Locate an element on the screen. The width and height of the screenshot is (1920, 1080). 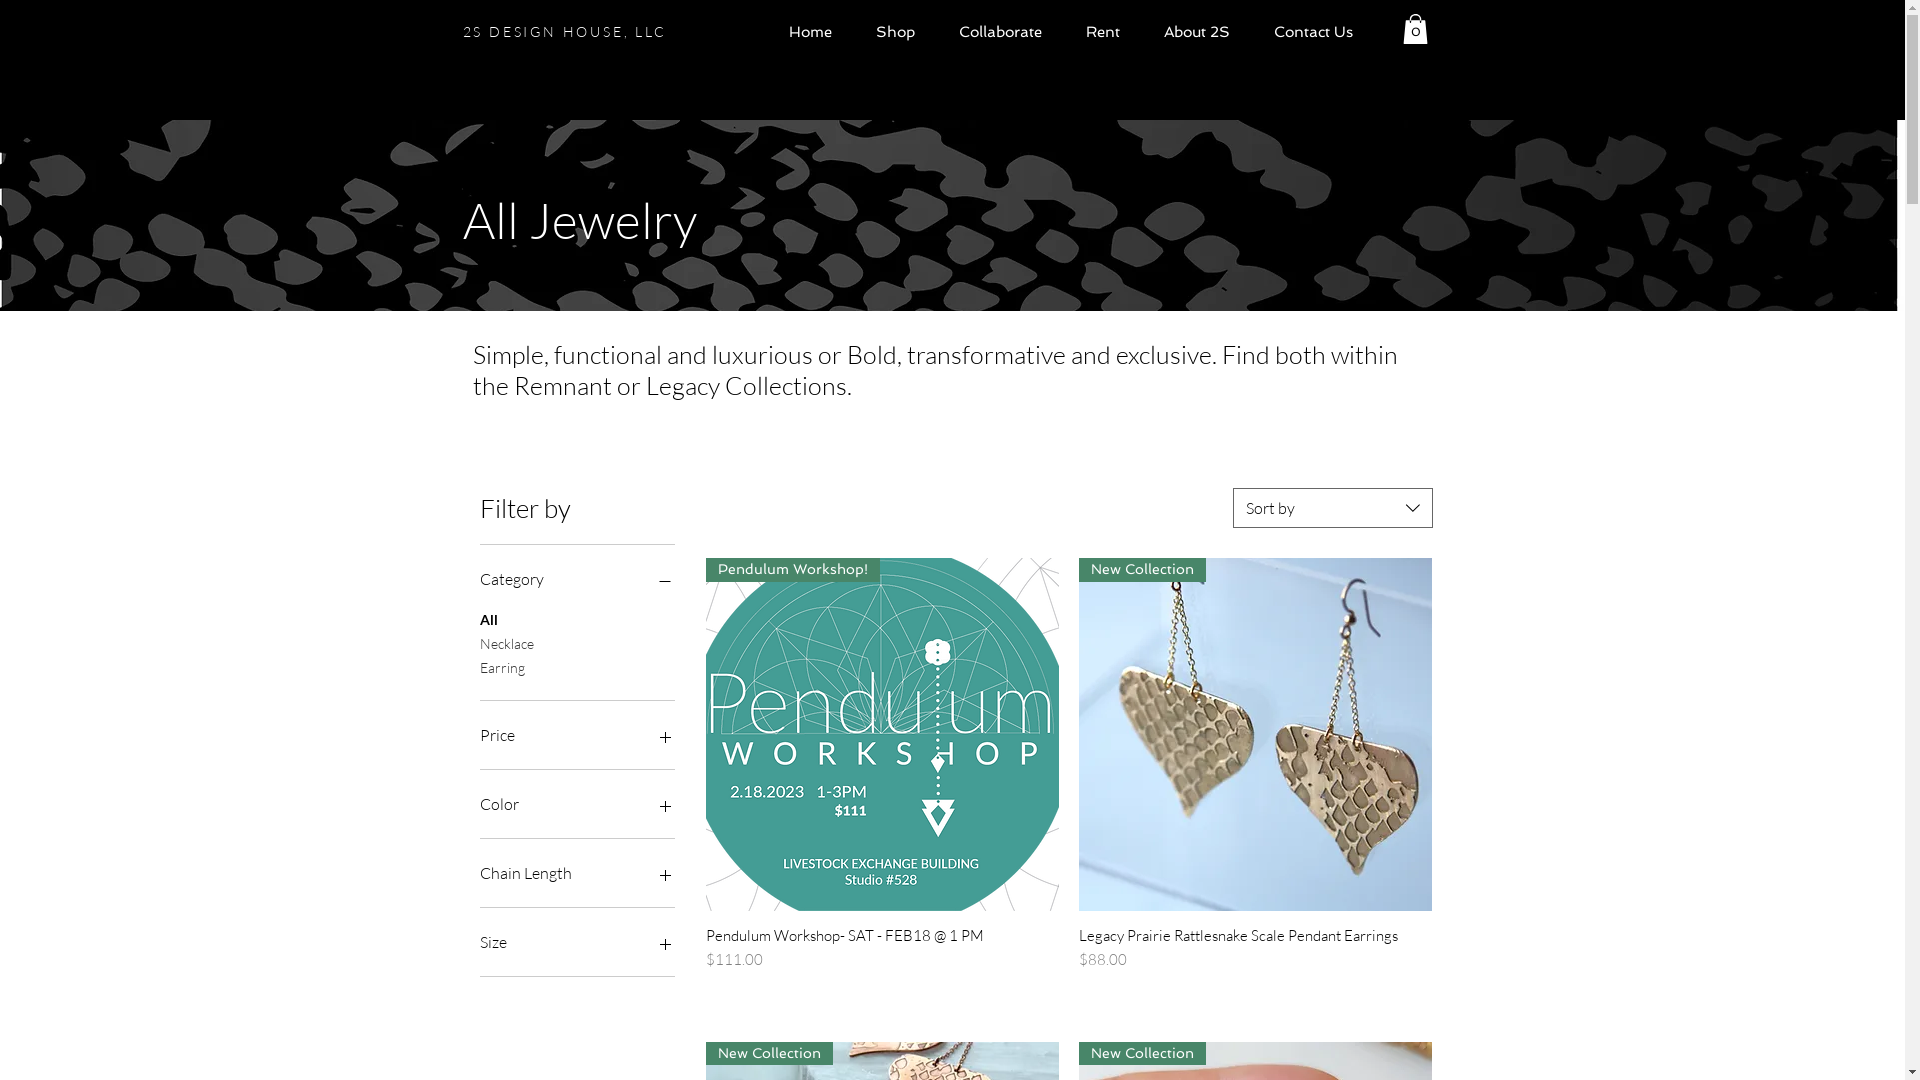
Category is located at coordinates (578, 579).